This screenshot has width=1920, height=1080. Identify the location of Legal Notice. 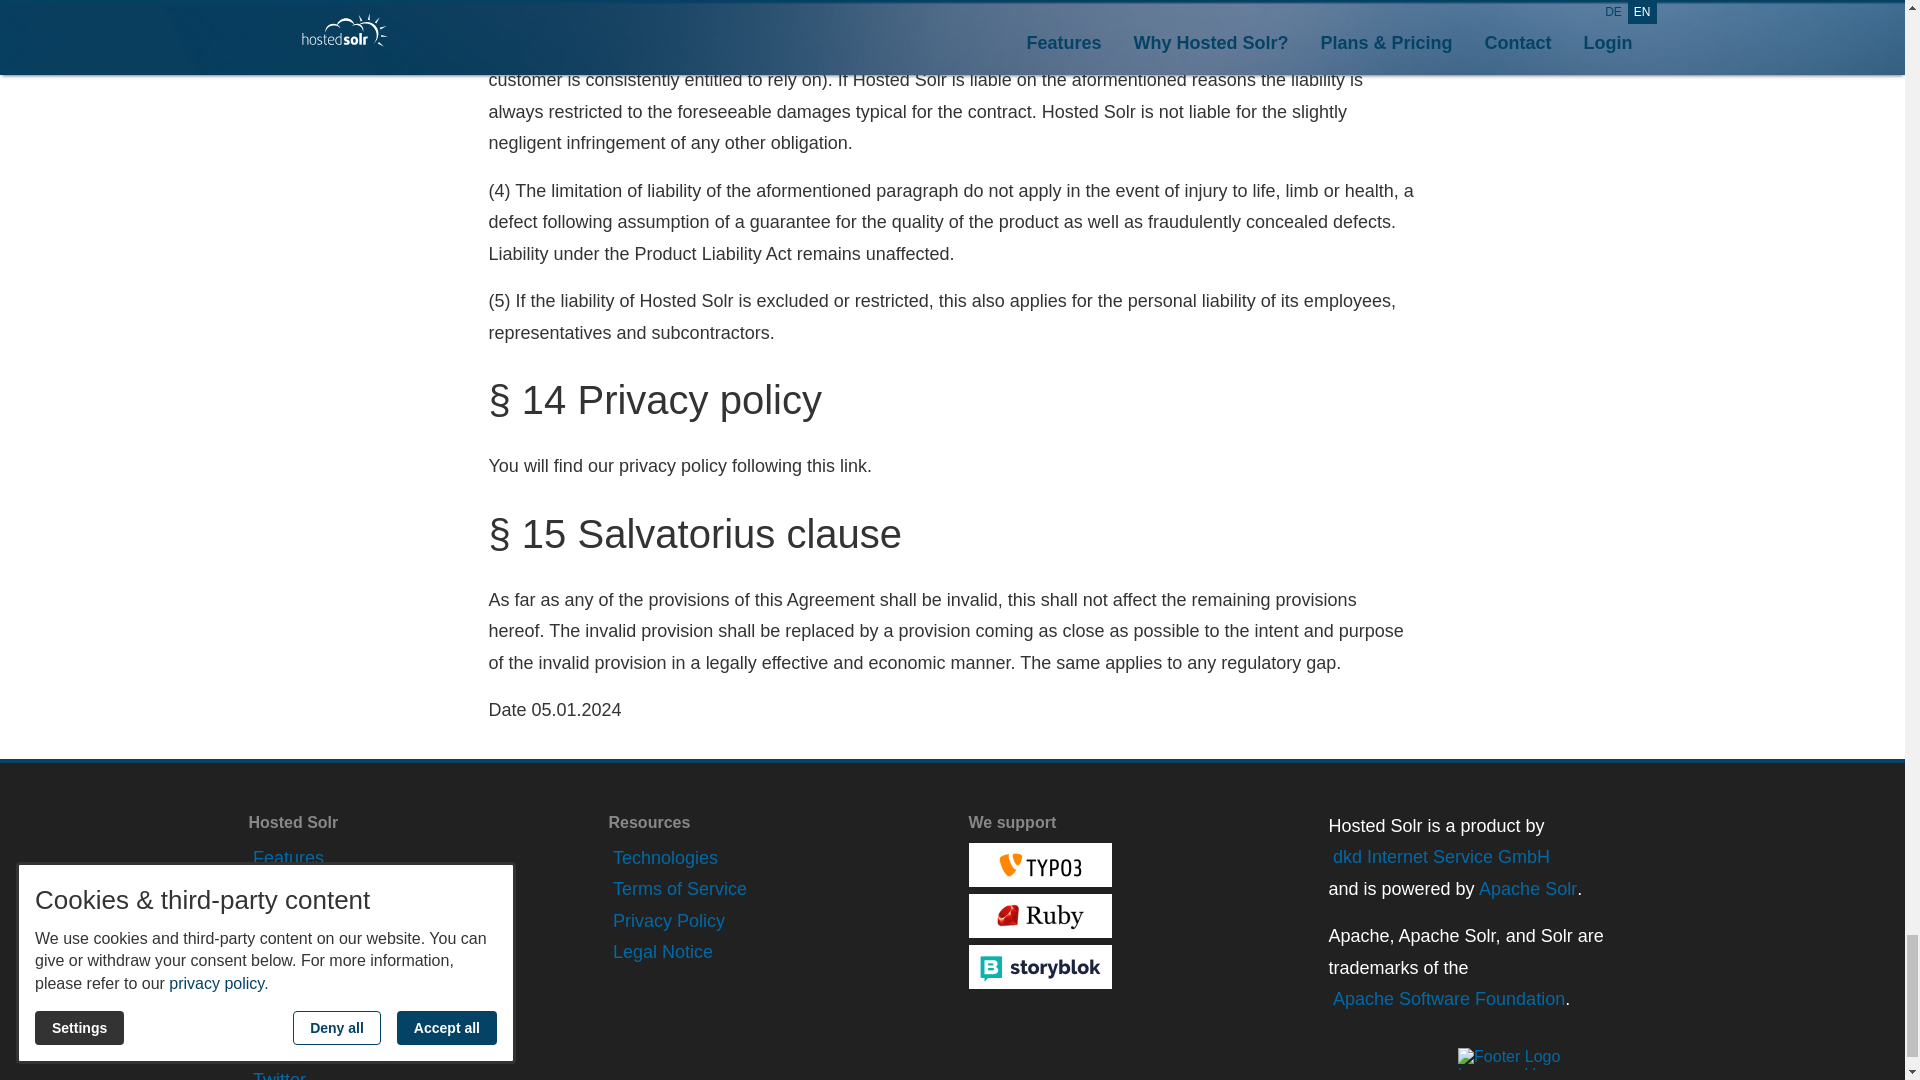
(660, 952).